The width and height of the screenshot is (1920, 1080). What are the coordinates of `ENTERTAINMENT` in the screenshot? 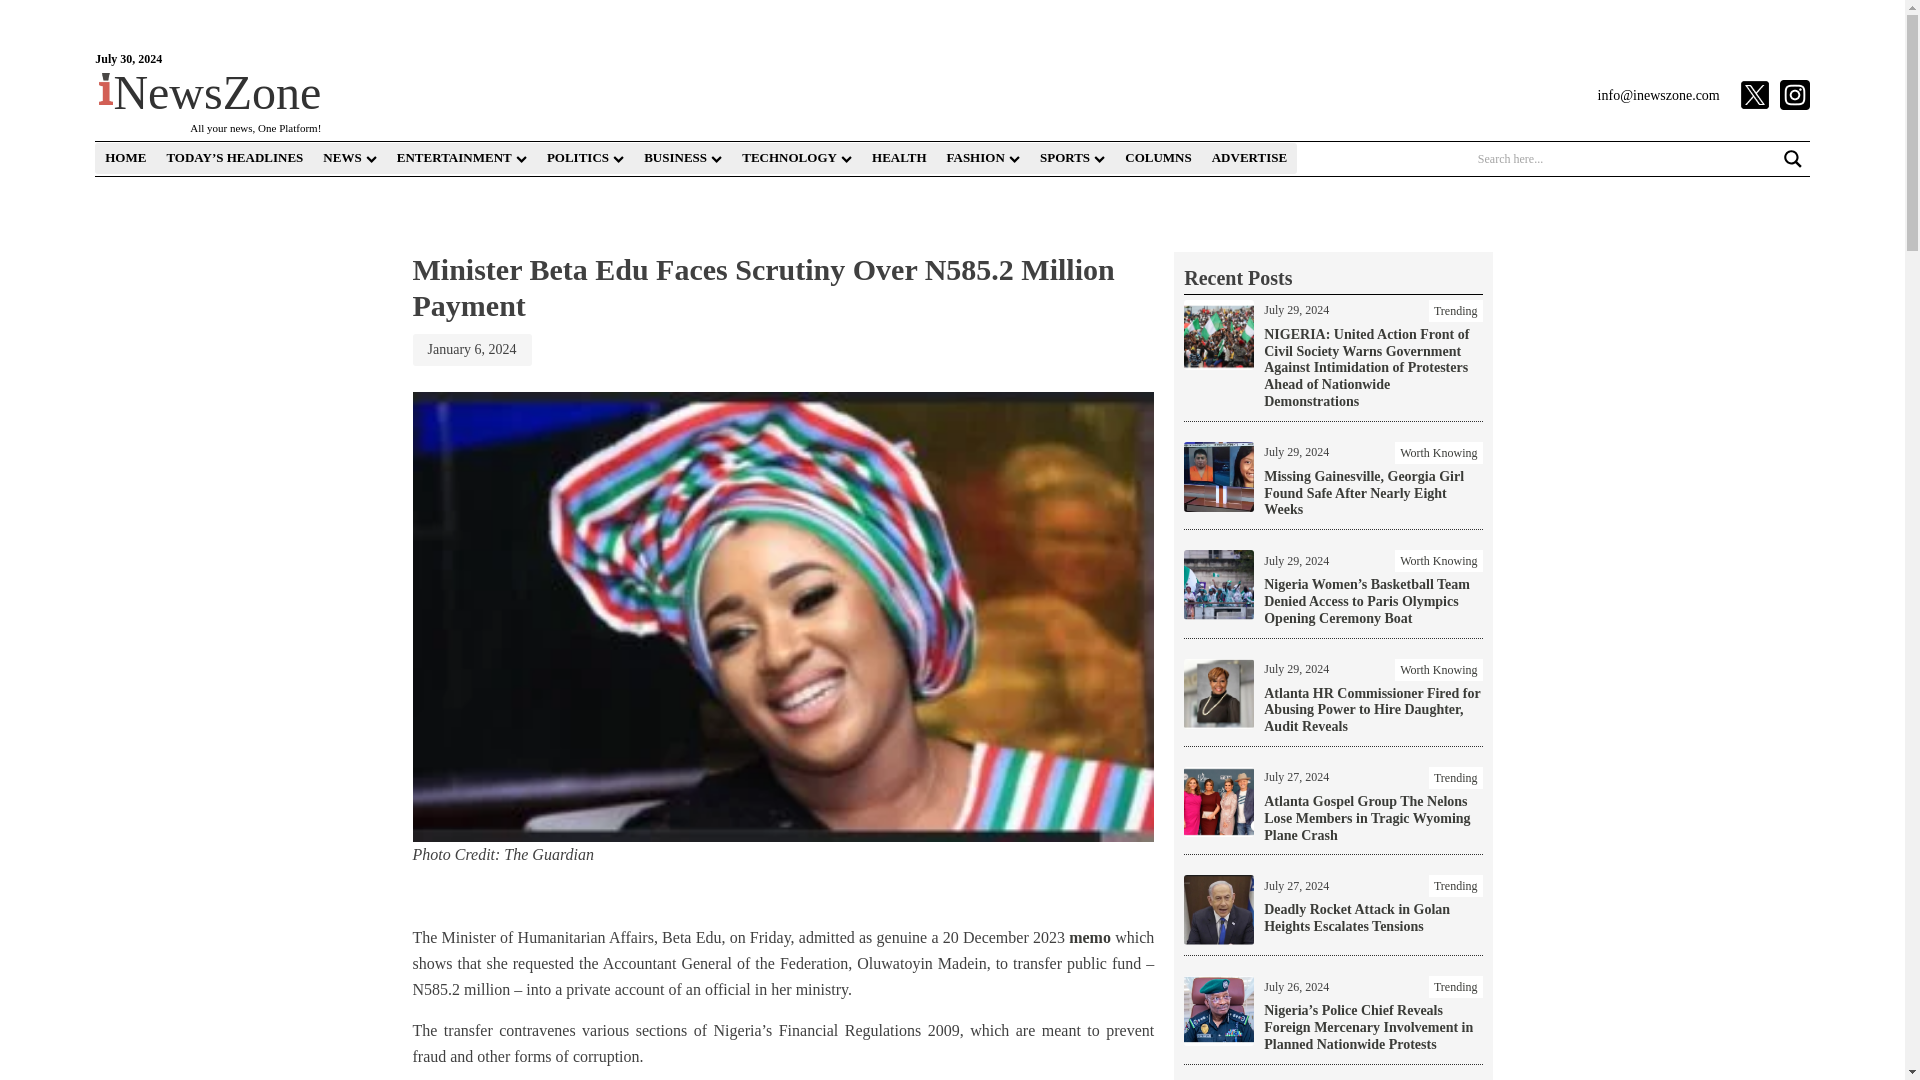 It's located at (462, 158).